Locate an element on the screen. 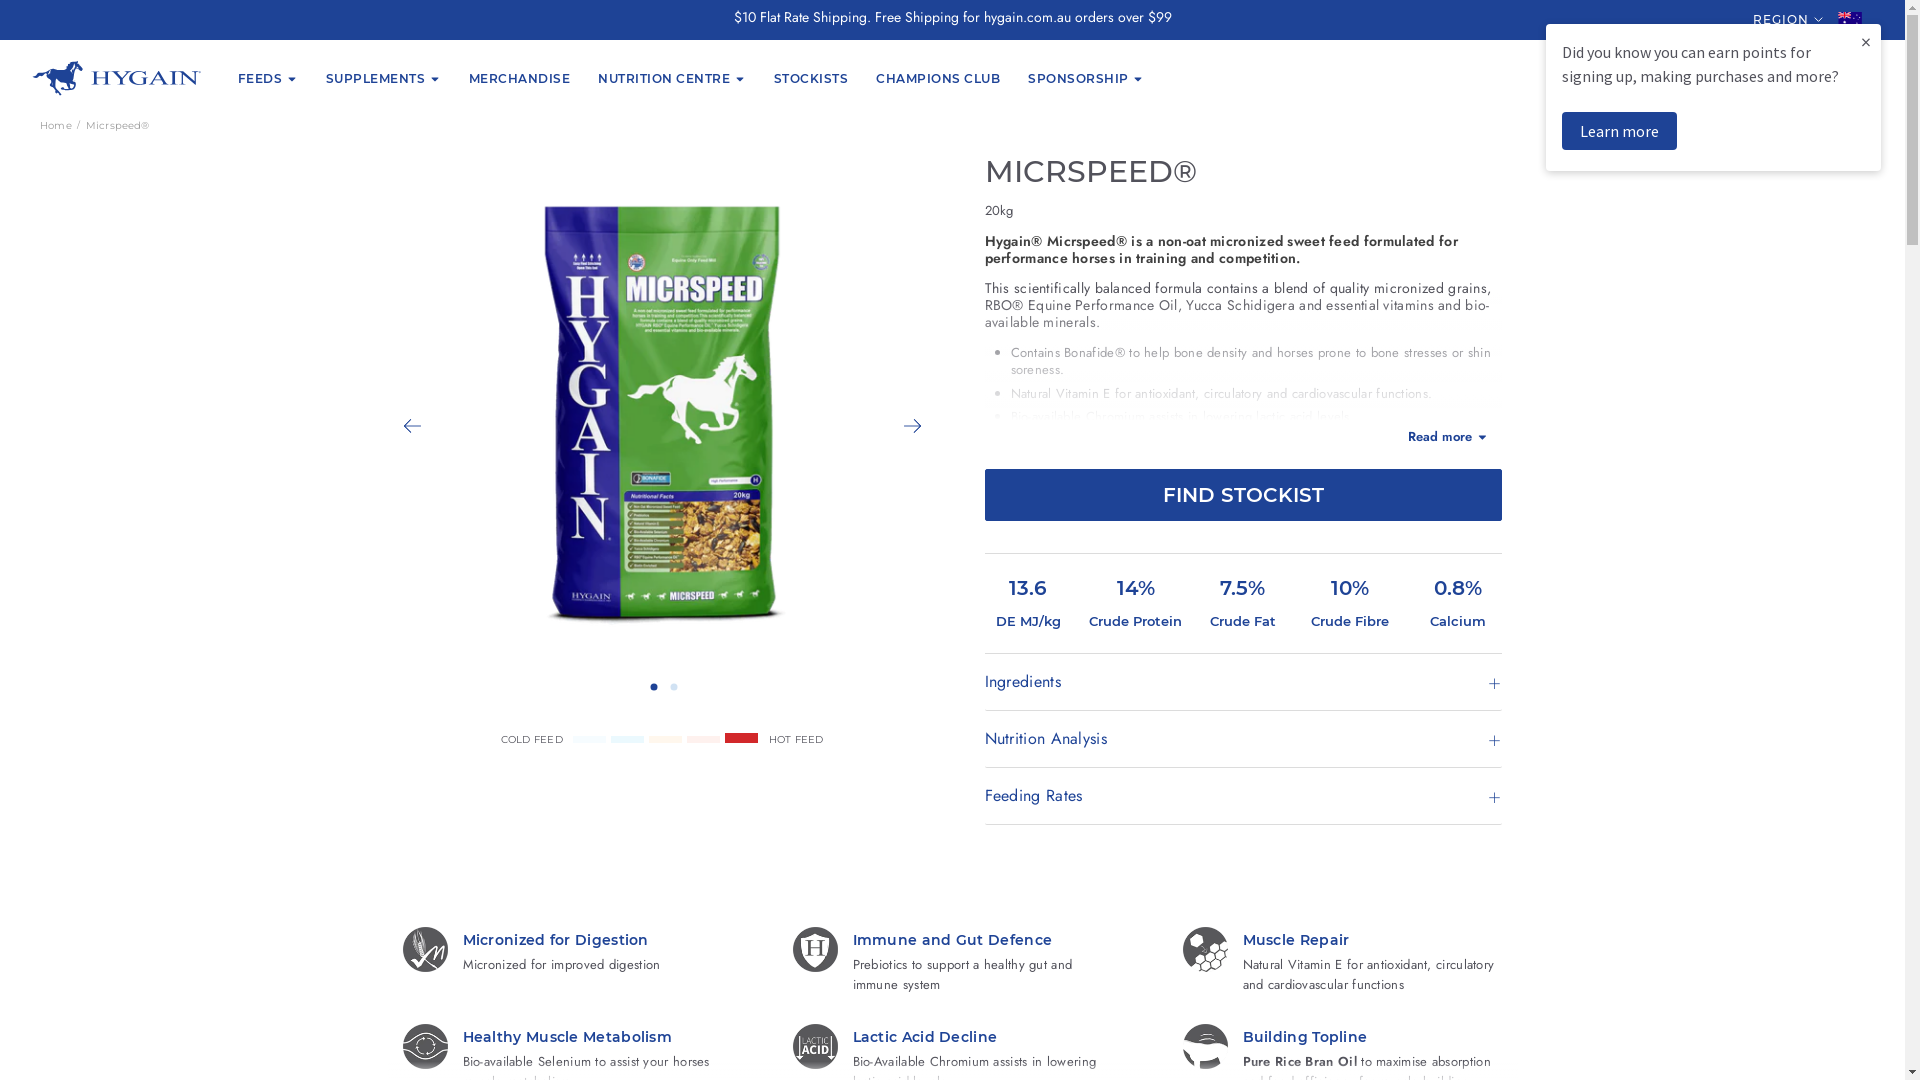  CHAMPIONS CLUB is located at coordinates (938, 78).